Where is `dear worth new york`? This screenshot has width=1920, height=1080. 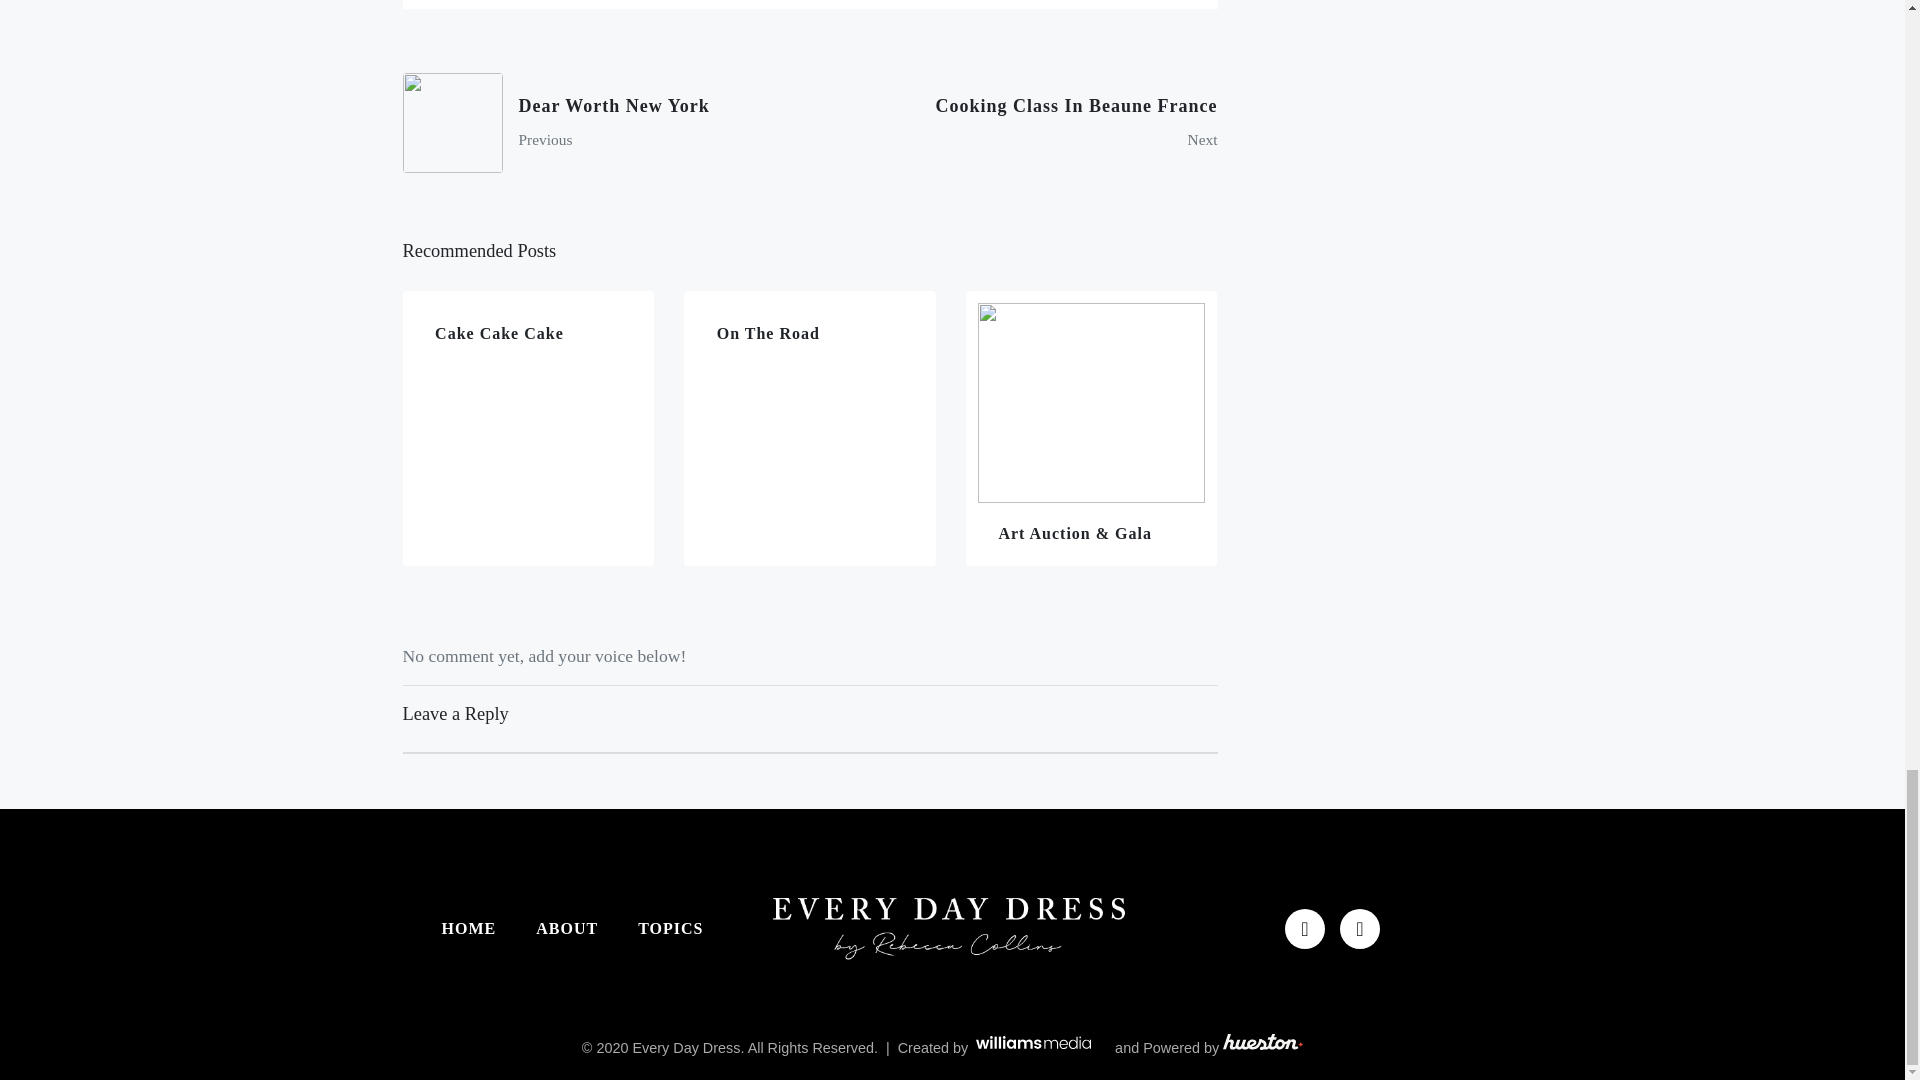 dear worth new york is located at coordinates (598, 122).